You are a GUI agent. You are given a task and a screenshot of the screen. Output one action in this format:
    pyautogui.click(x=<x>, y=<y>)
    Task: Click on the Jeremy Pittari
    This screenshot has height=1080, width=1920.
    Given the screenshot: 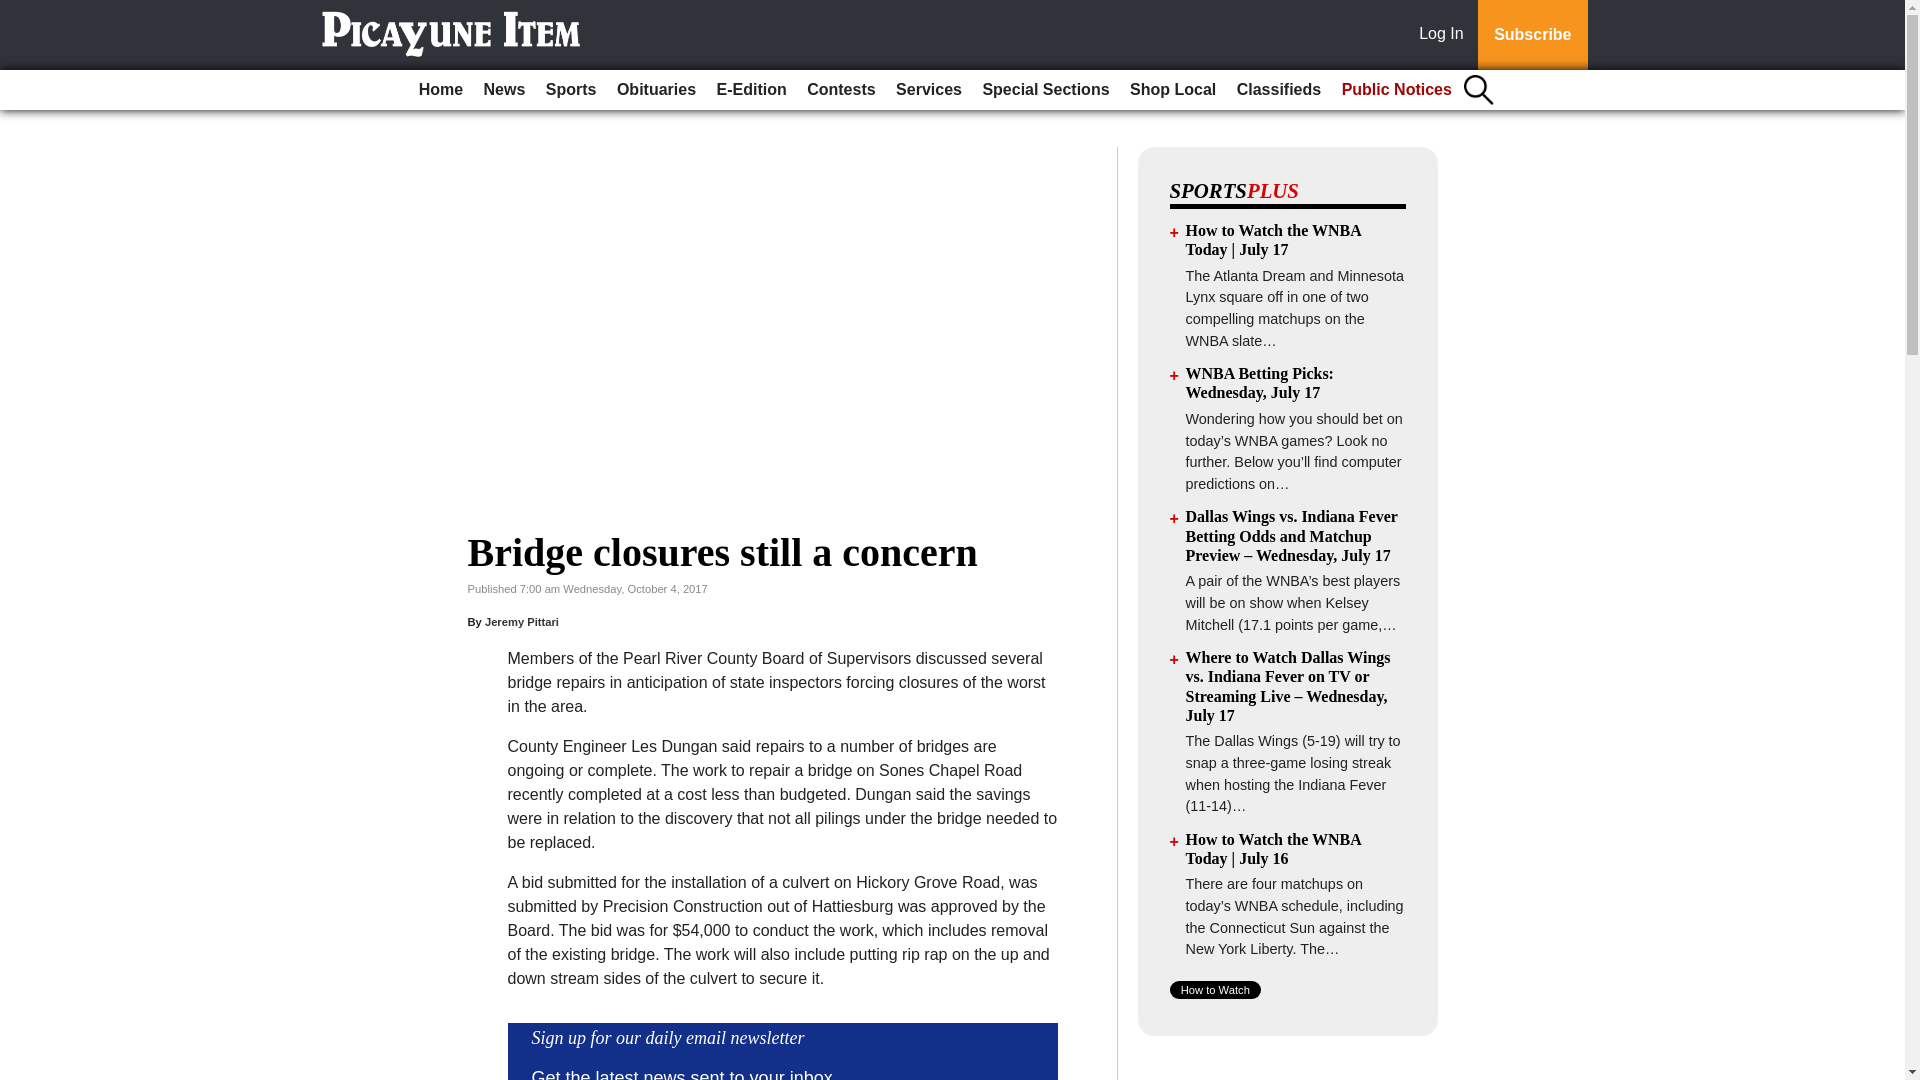 What is the action you would take?
    pyautogui.click(x=522, y=621)
    